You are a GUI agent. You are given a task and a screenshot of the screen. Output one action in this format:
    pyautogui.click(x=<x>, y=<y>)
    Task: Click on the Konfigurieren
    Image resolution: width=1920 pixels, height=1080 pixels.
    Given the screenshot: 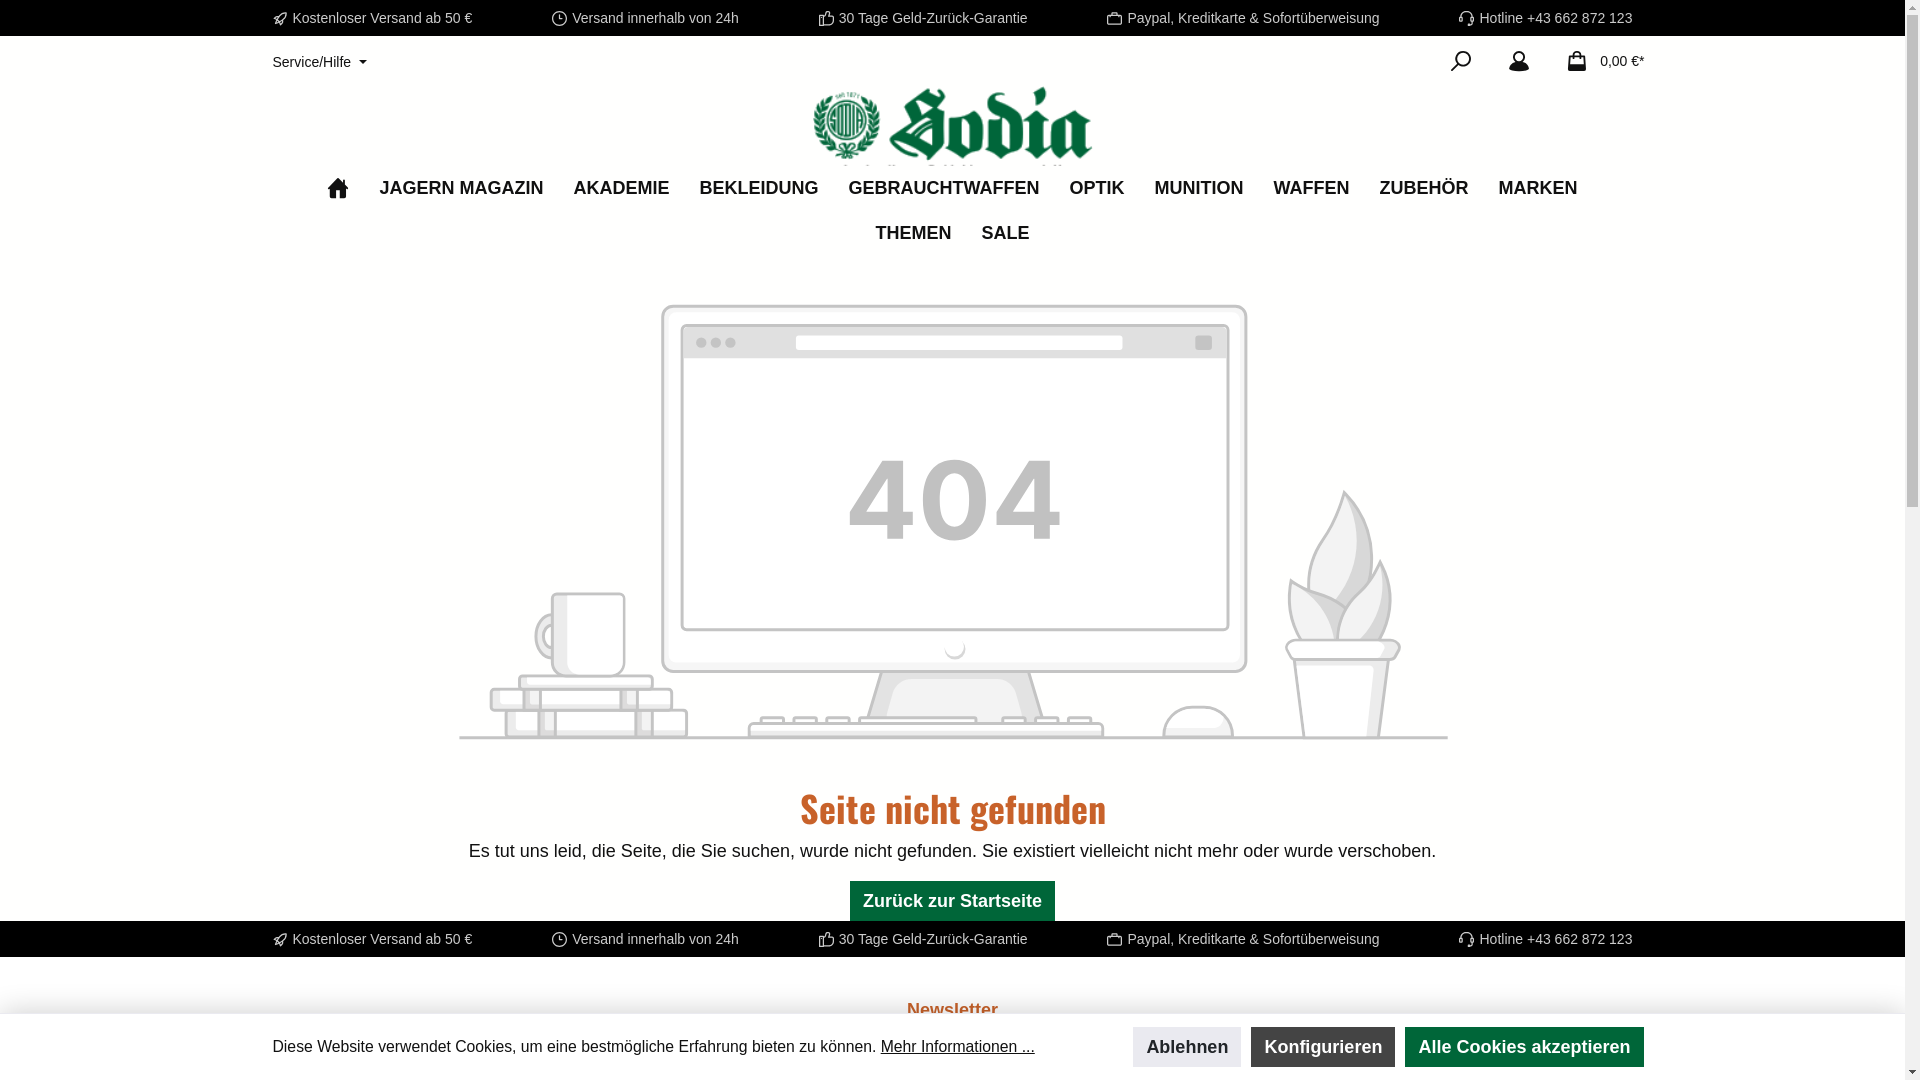 What is the action you would take?
    pyautogui.click(x=1323, y=1047)
    